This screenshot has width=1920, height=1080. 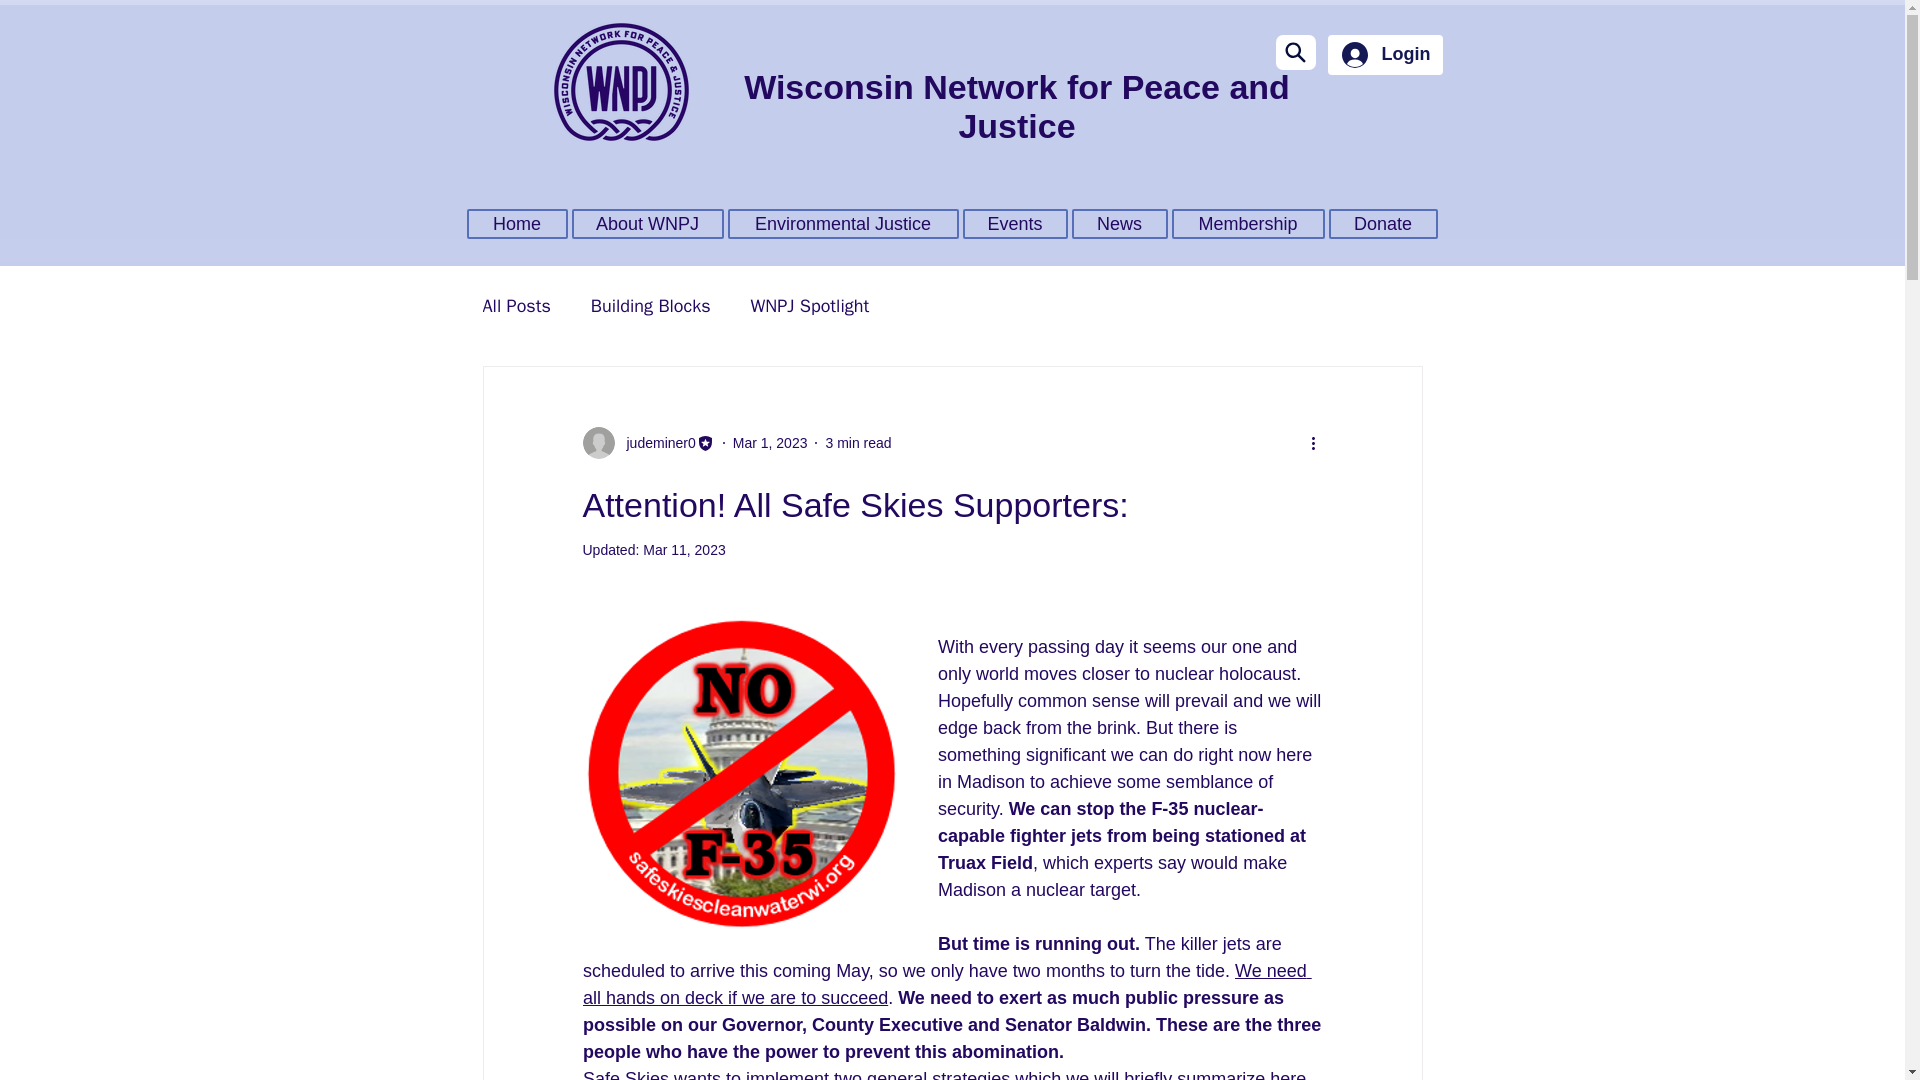 I want to click on Wisconsin Network for Peace and Justice, so click(x=1017, y=106).